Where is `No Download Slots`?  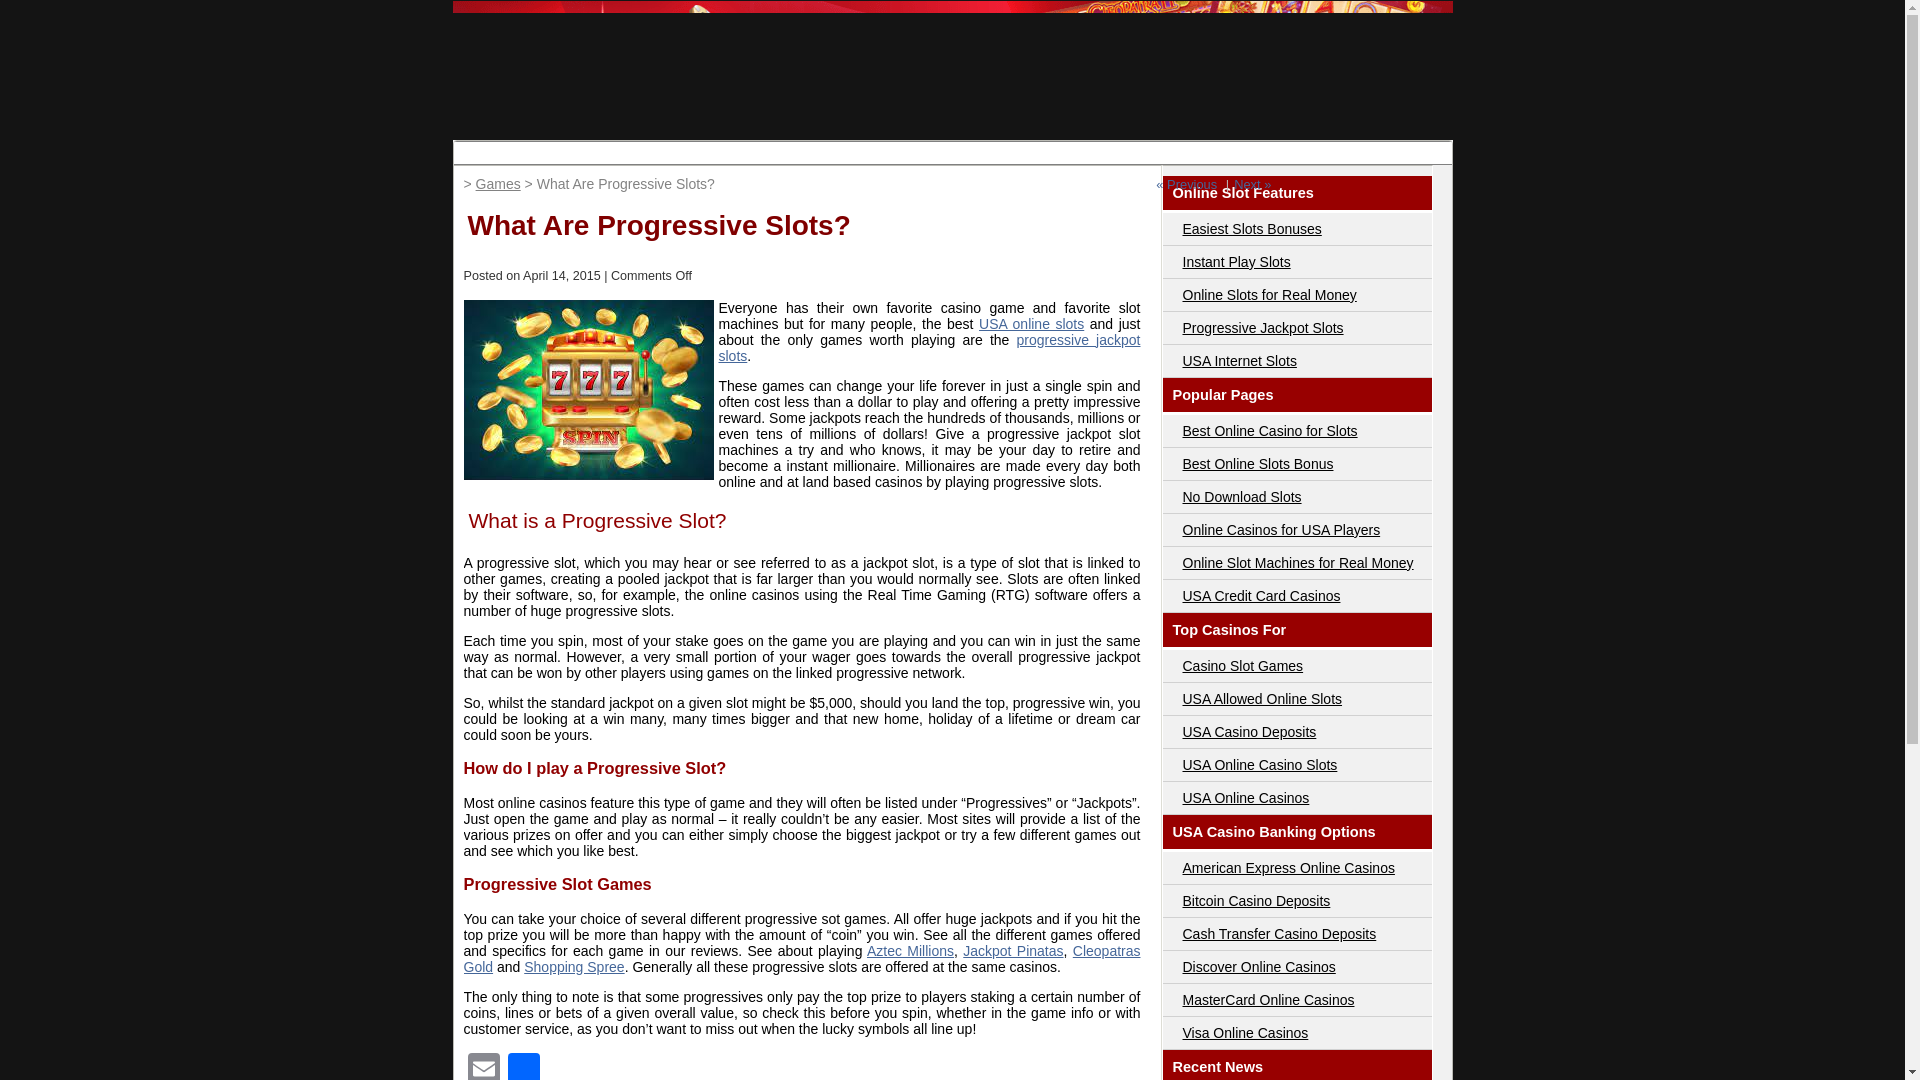 No Download Slots is located at coordinates (1242, 497).